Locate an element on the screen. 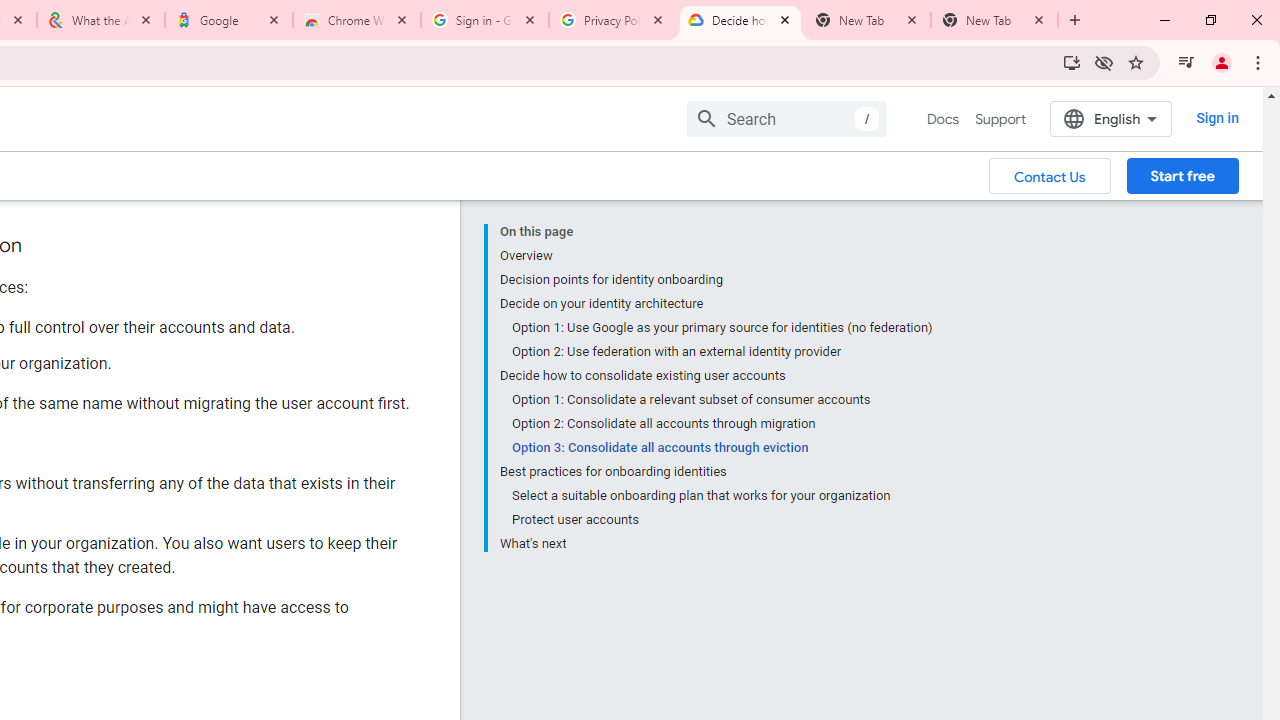  Option 2: Consolidate all accounts through migration is located at coordinates (722, 424).